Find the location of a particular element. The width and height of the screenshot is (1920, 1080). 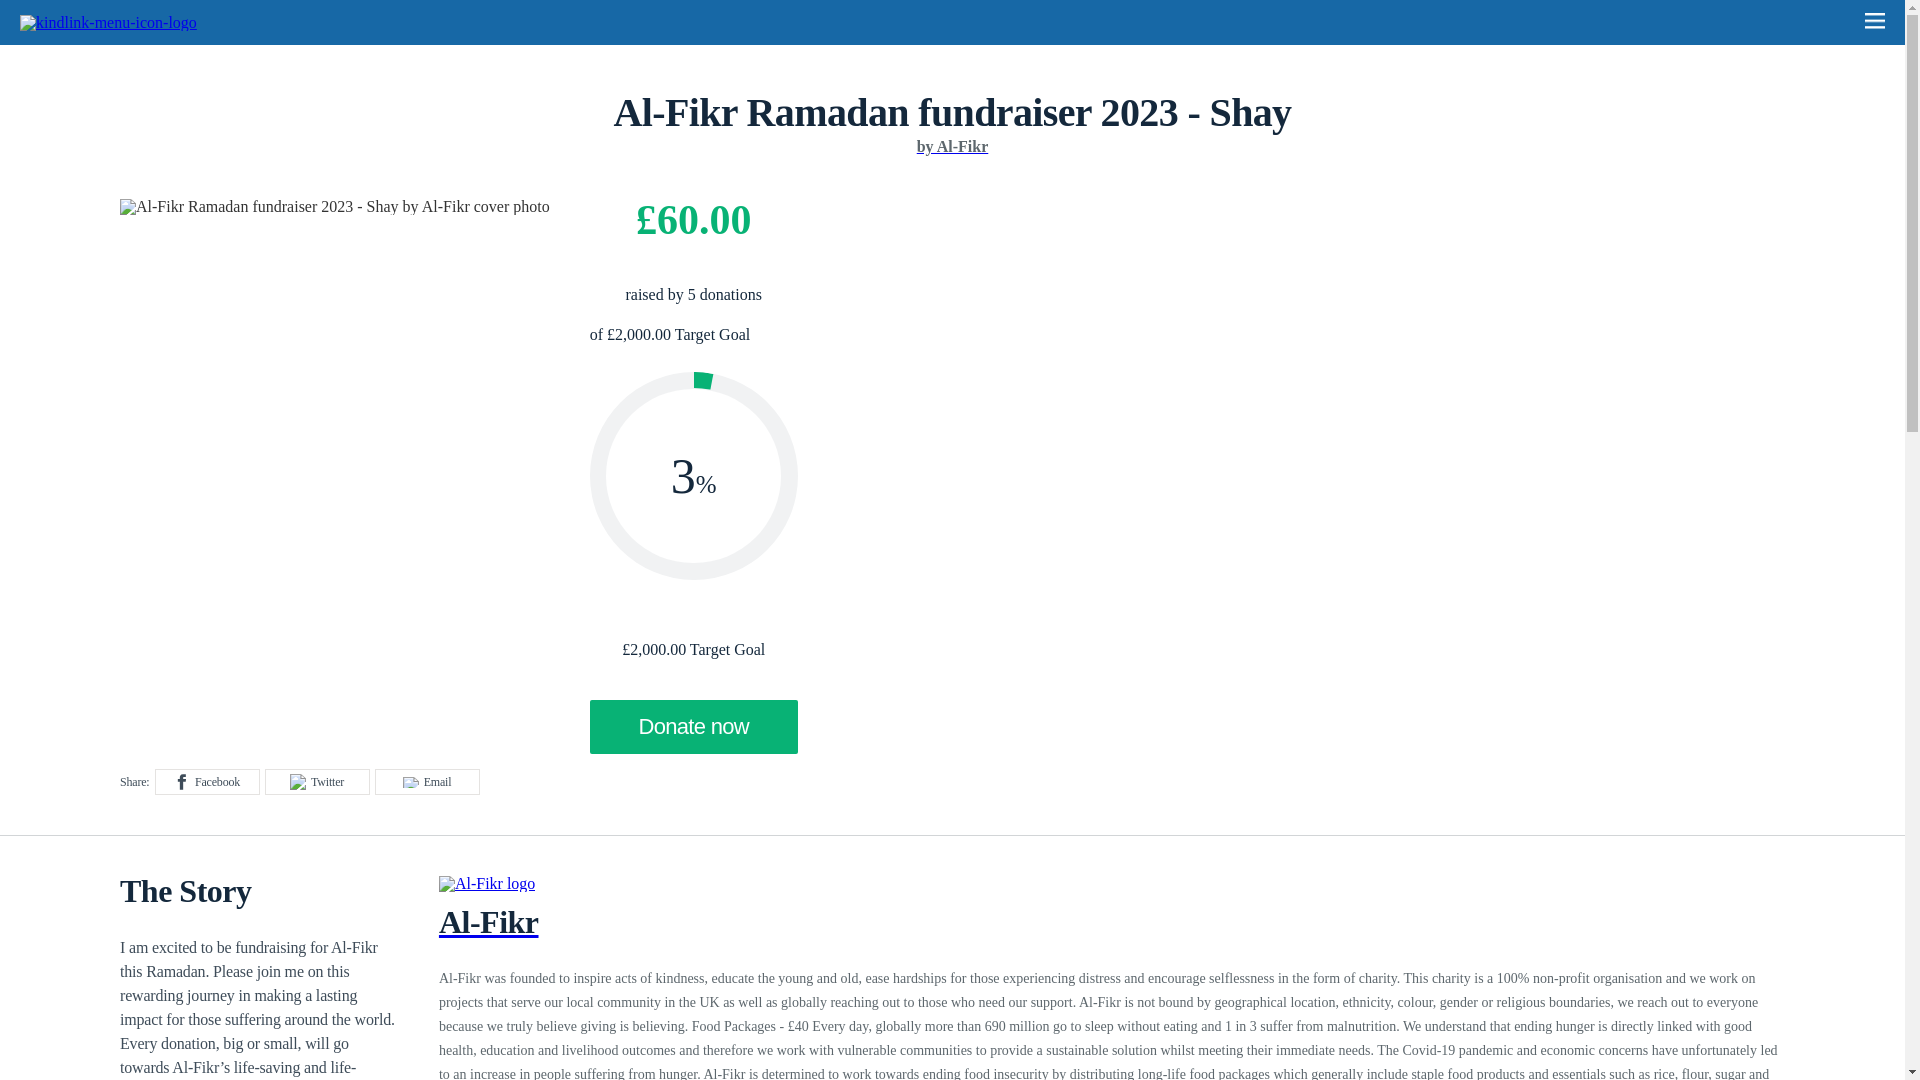

Donate now is located at coordinates (694, 726).